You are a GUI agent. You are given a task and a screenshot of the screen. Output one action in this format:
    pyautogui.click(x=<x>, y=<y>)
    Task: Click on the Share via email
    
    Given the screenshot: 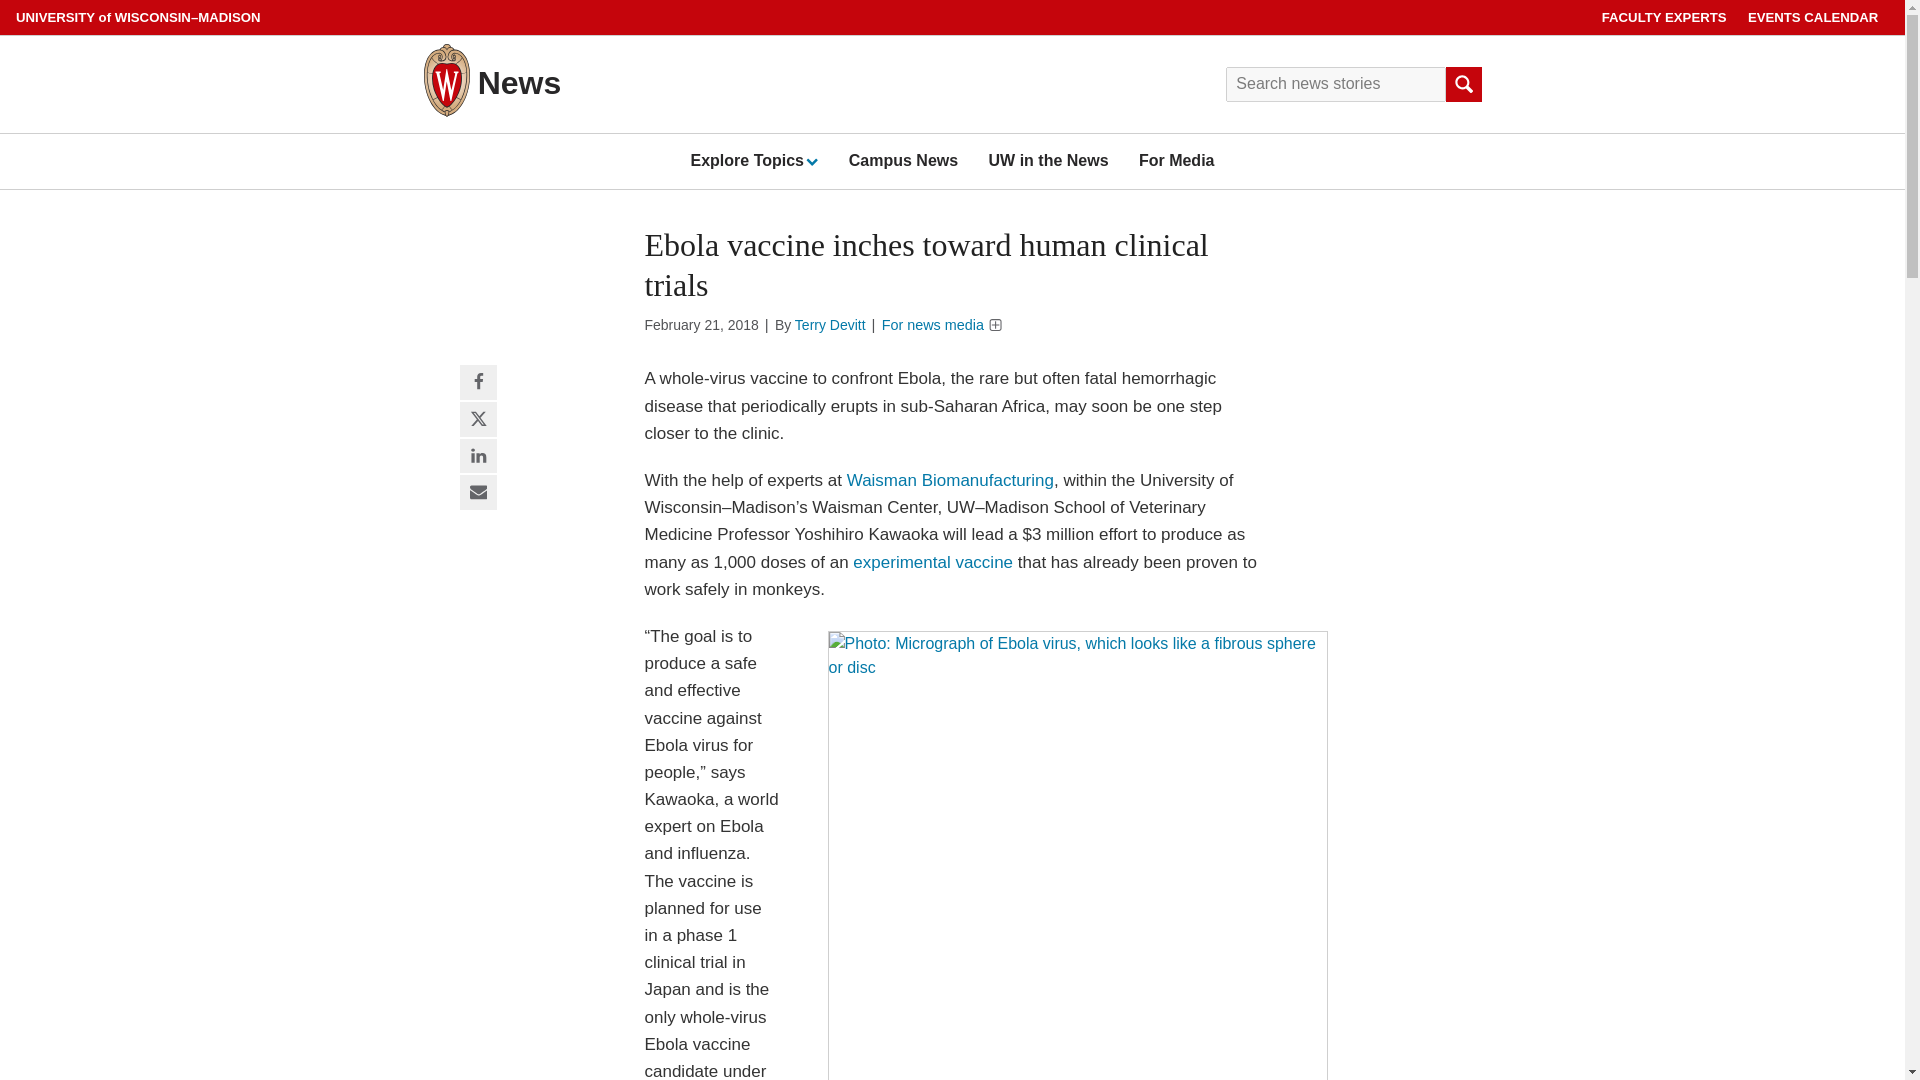 What is the action you would take?
    pyautogui.click(x=478, y=493)
    